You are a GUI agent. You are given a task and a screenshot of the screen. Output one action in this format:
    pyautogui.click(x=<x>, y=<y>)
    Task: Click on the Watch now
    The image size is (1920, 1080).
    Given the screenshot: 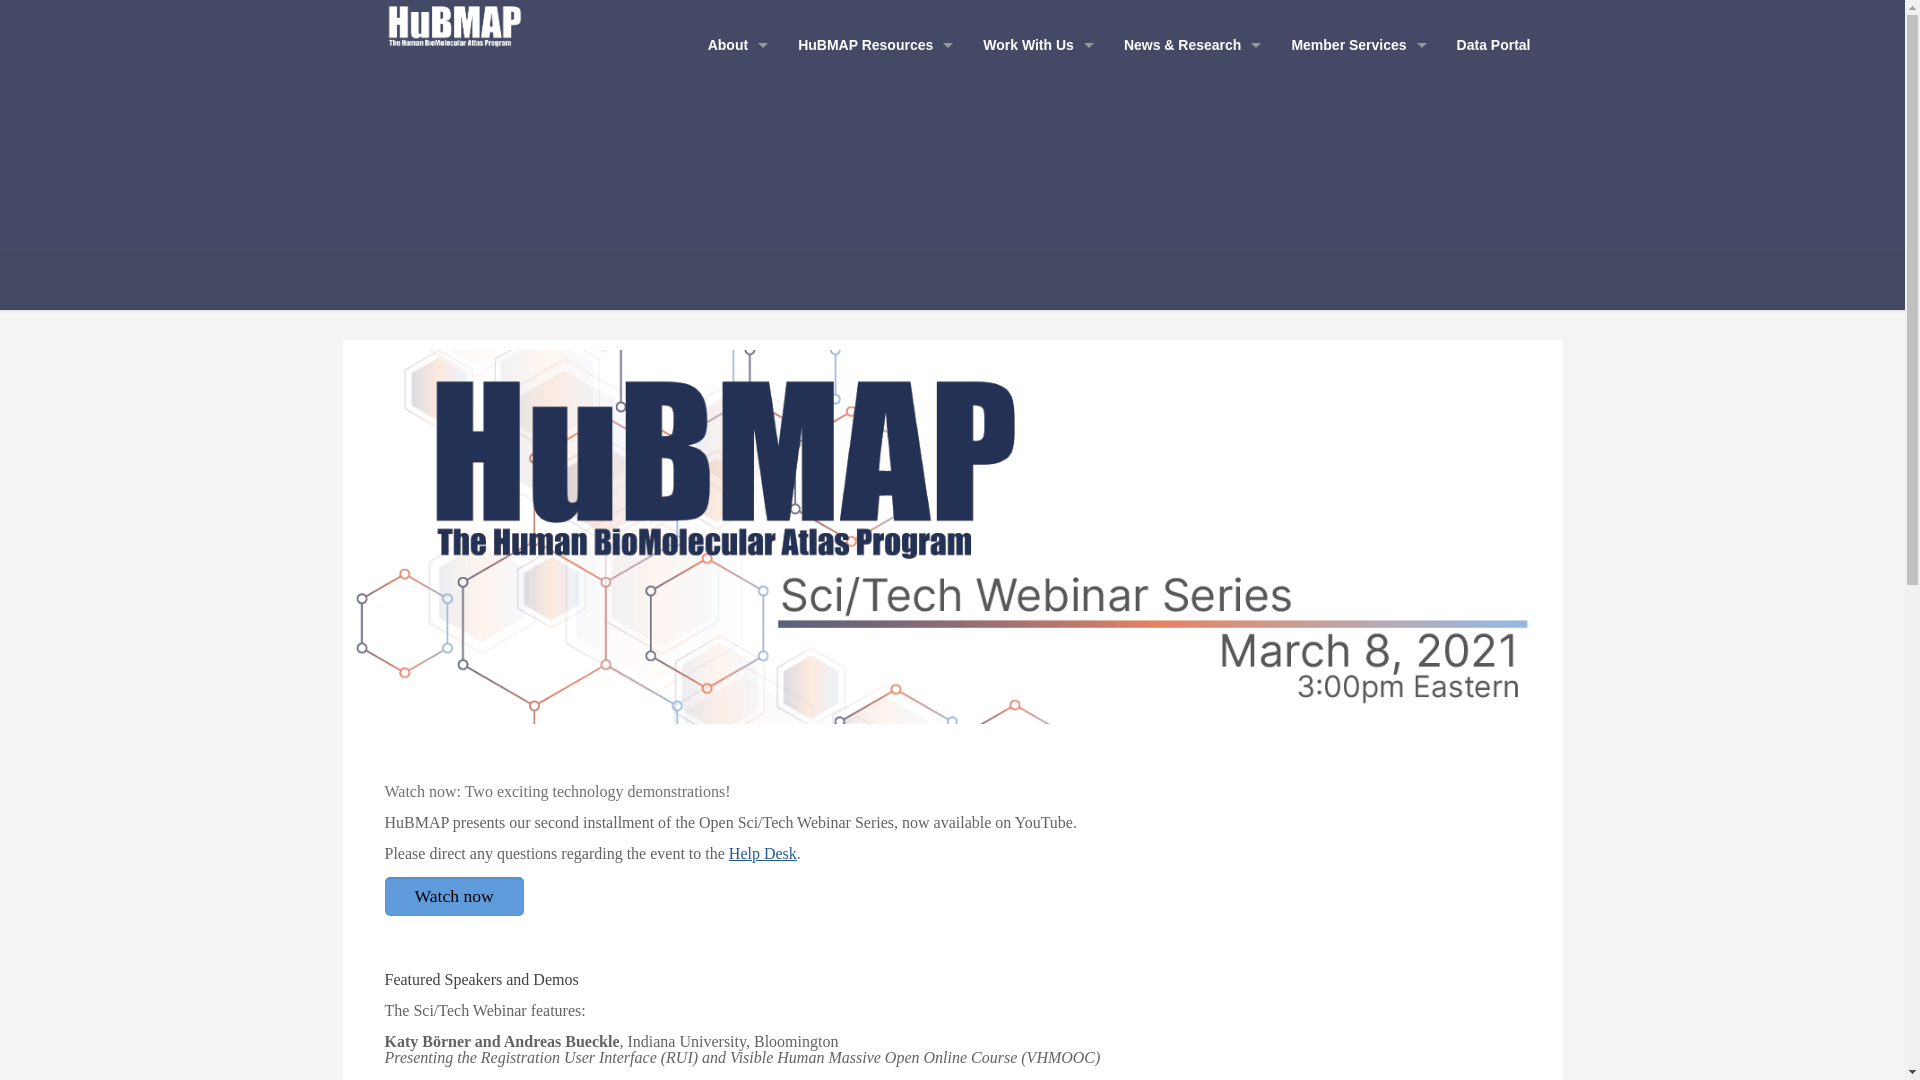 What is the action you would take?
    pyautogui.click(x=453, y=896)
    